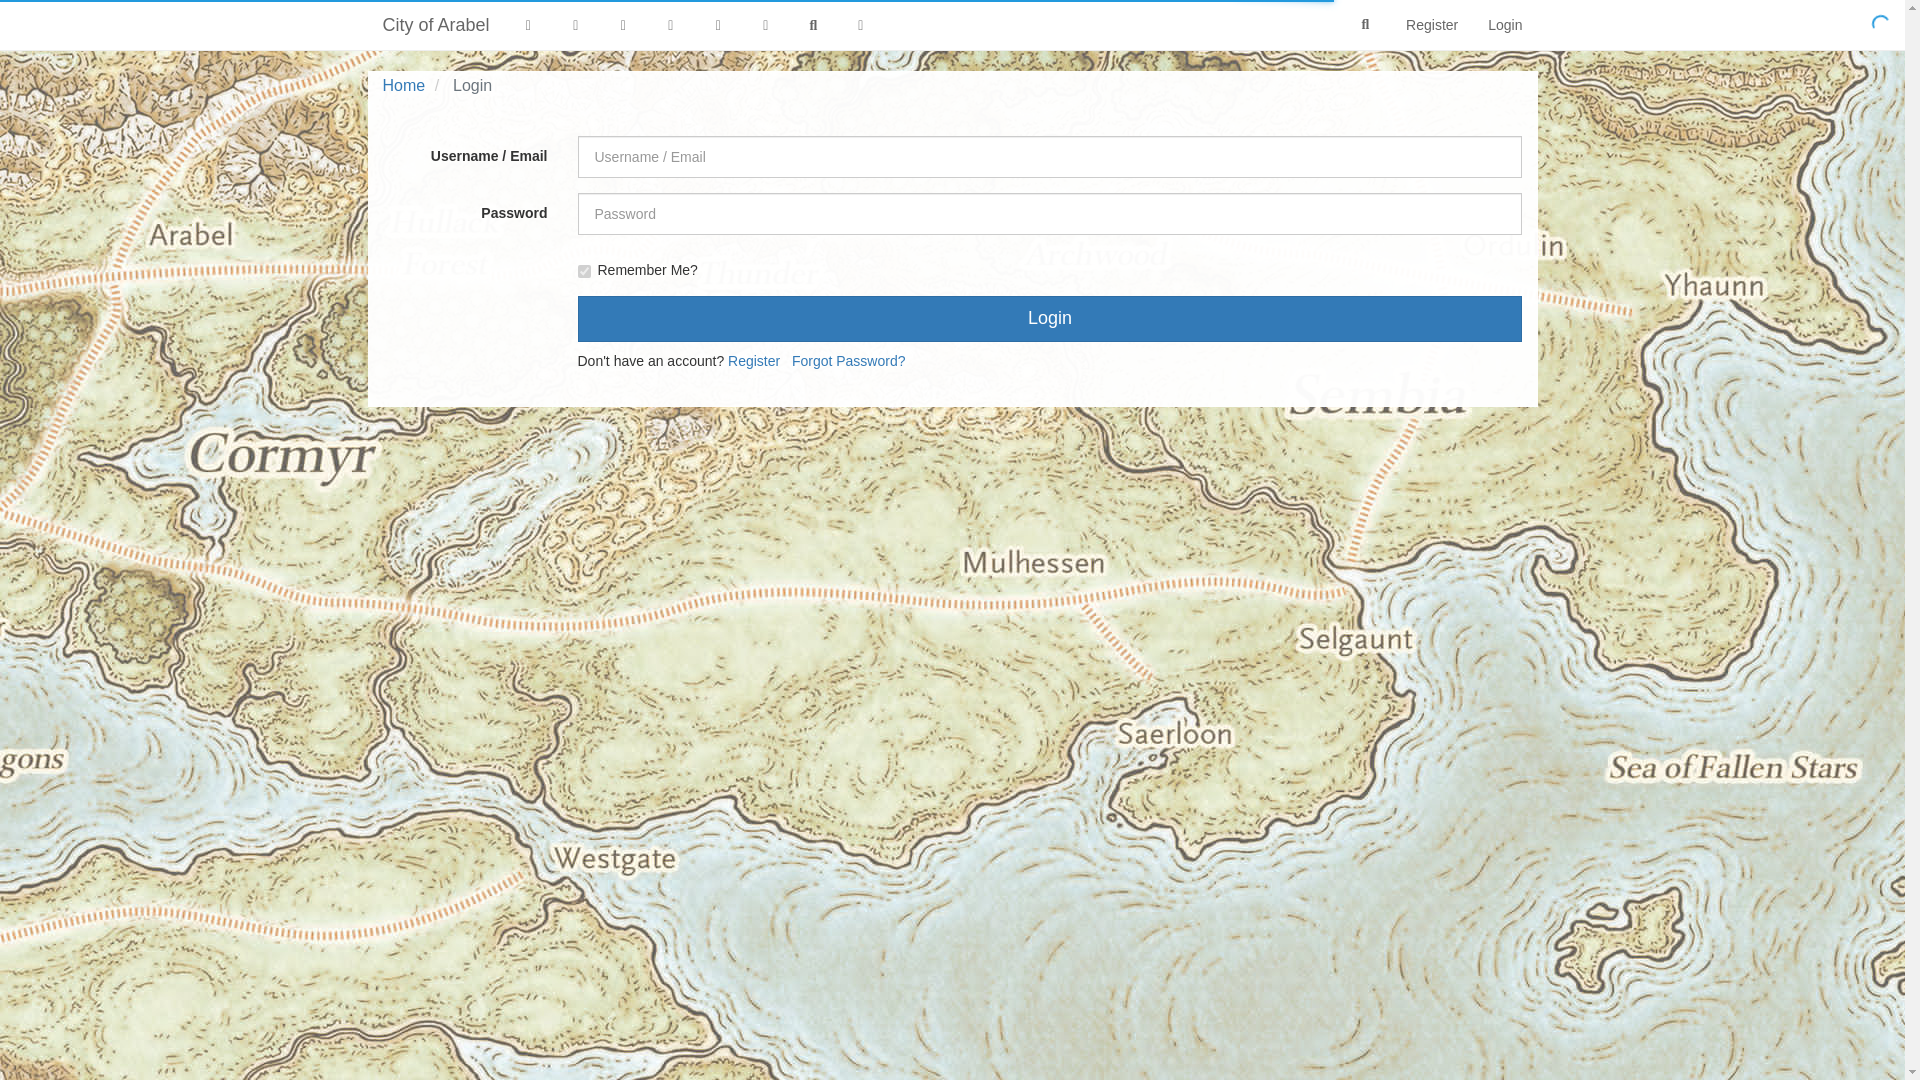 The image size is (1920, 1080). Describe the element at coordinates (1366, 25) in the screenshot. I see `Search` at that location.